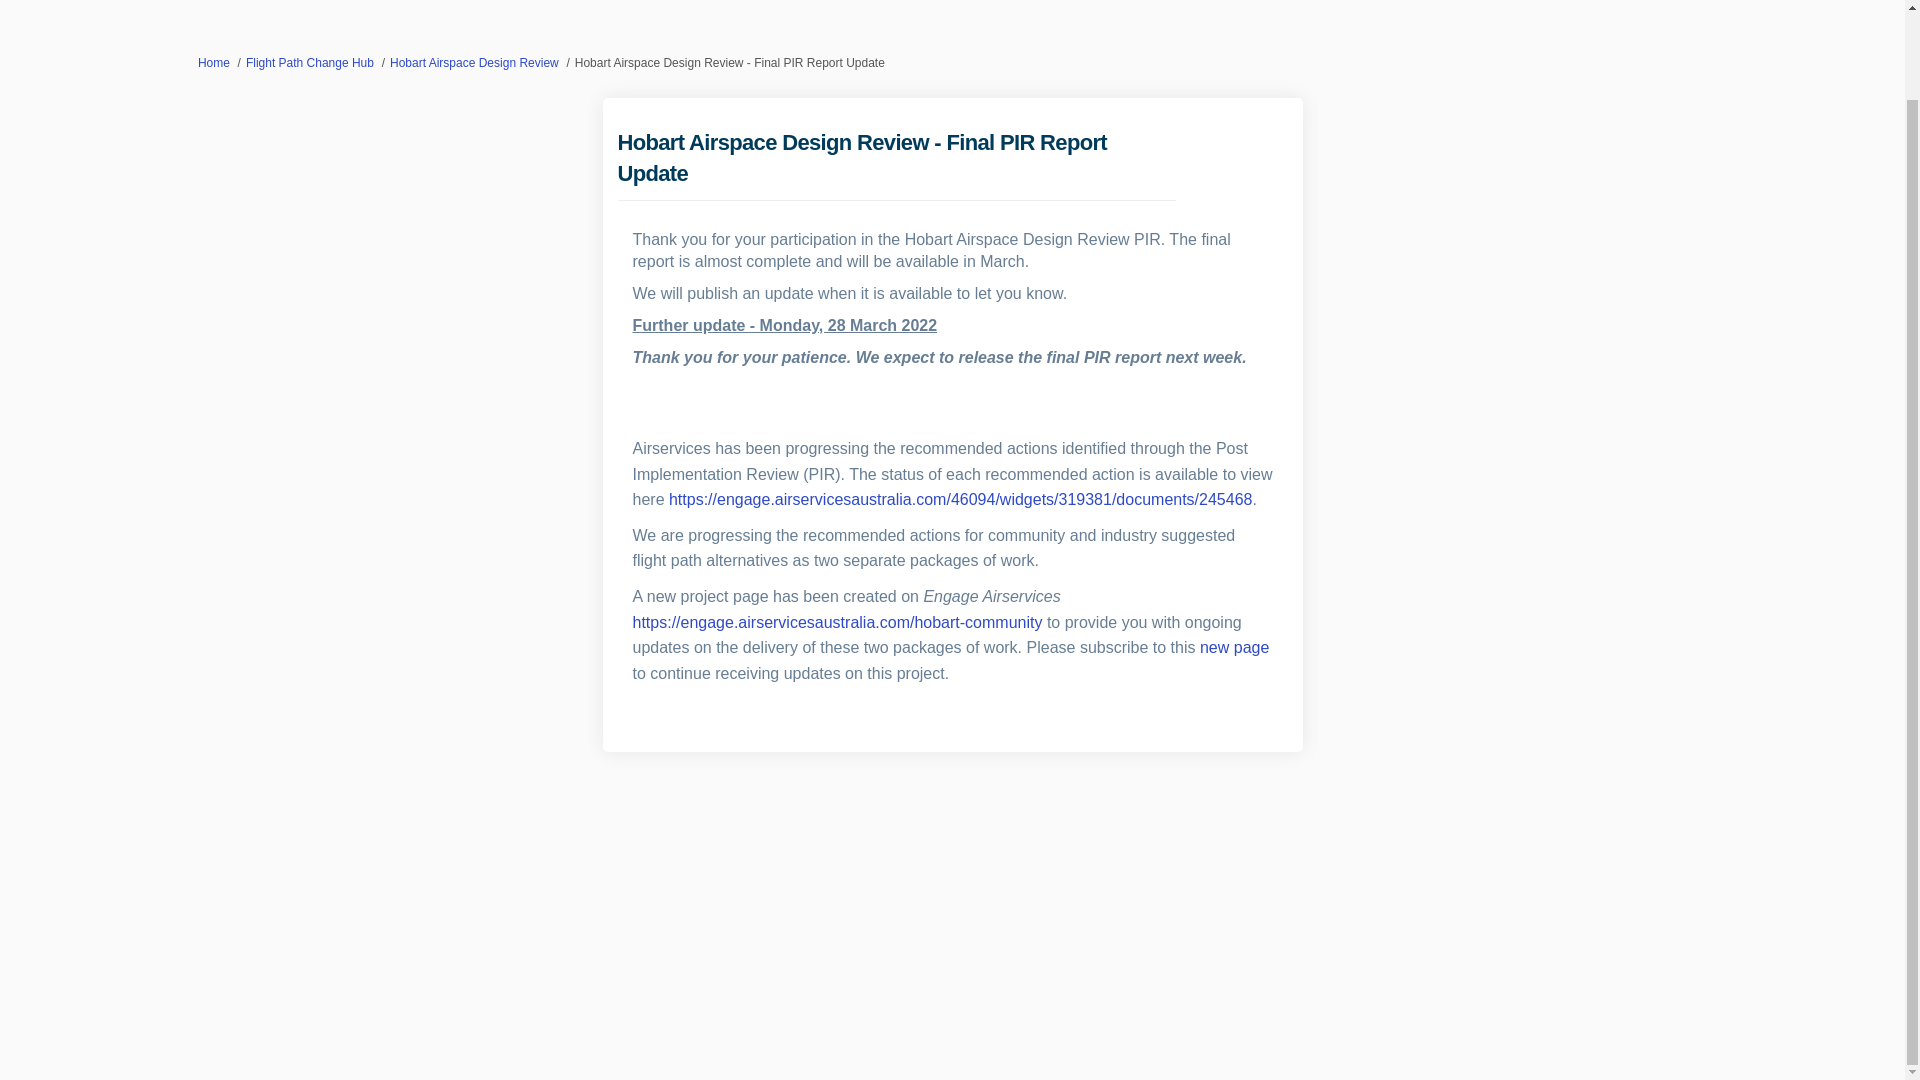 Image resolution: width=1920 pixels, height=1080 pixels. What do you see at coordinates (1234, 647) in the screenshot?
I see `new page` at bounding box center [1234, 647].